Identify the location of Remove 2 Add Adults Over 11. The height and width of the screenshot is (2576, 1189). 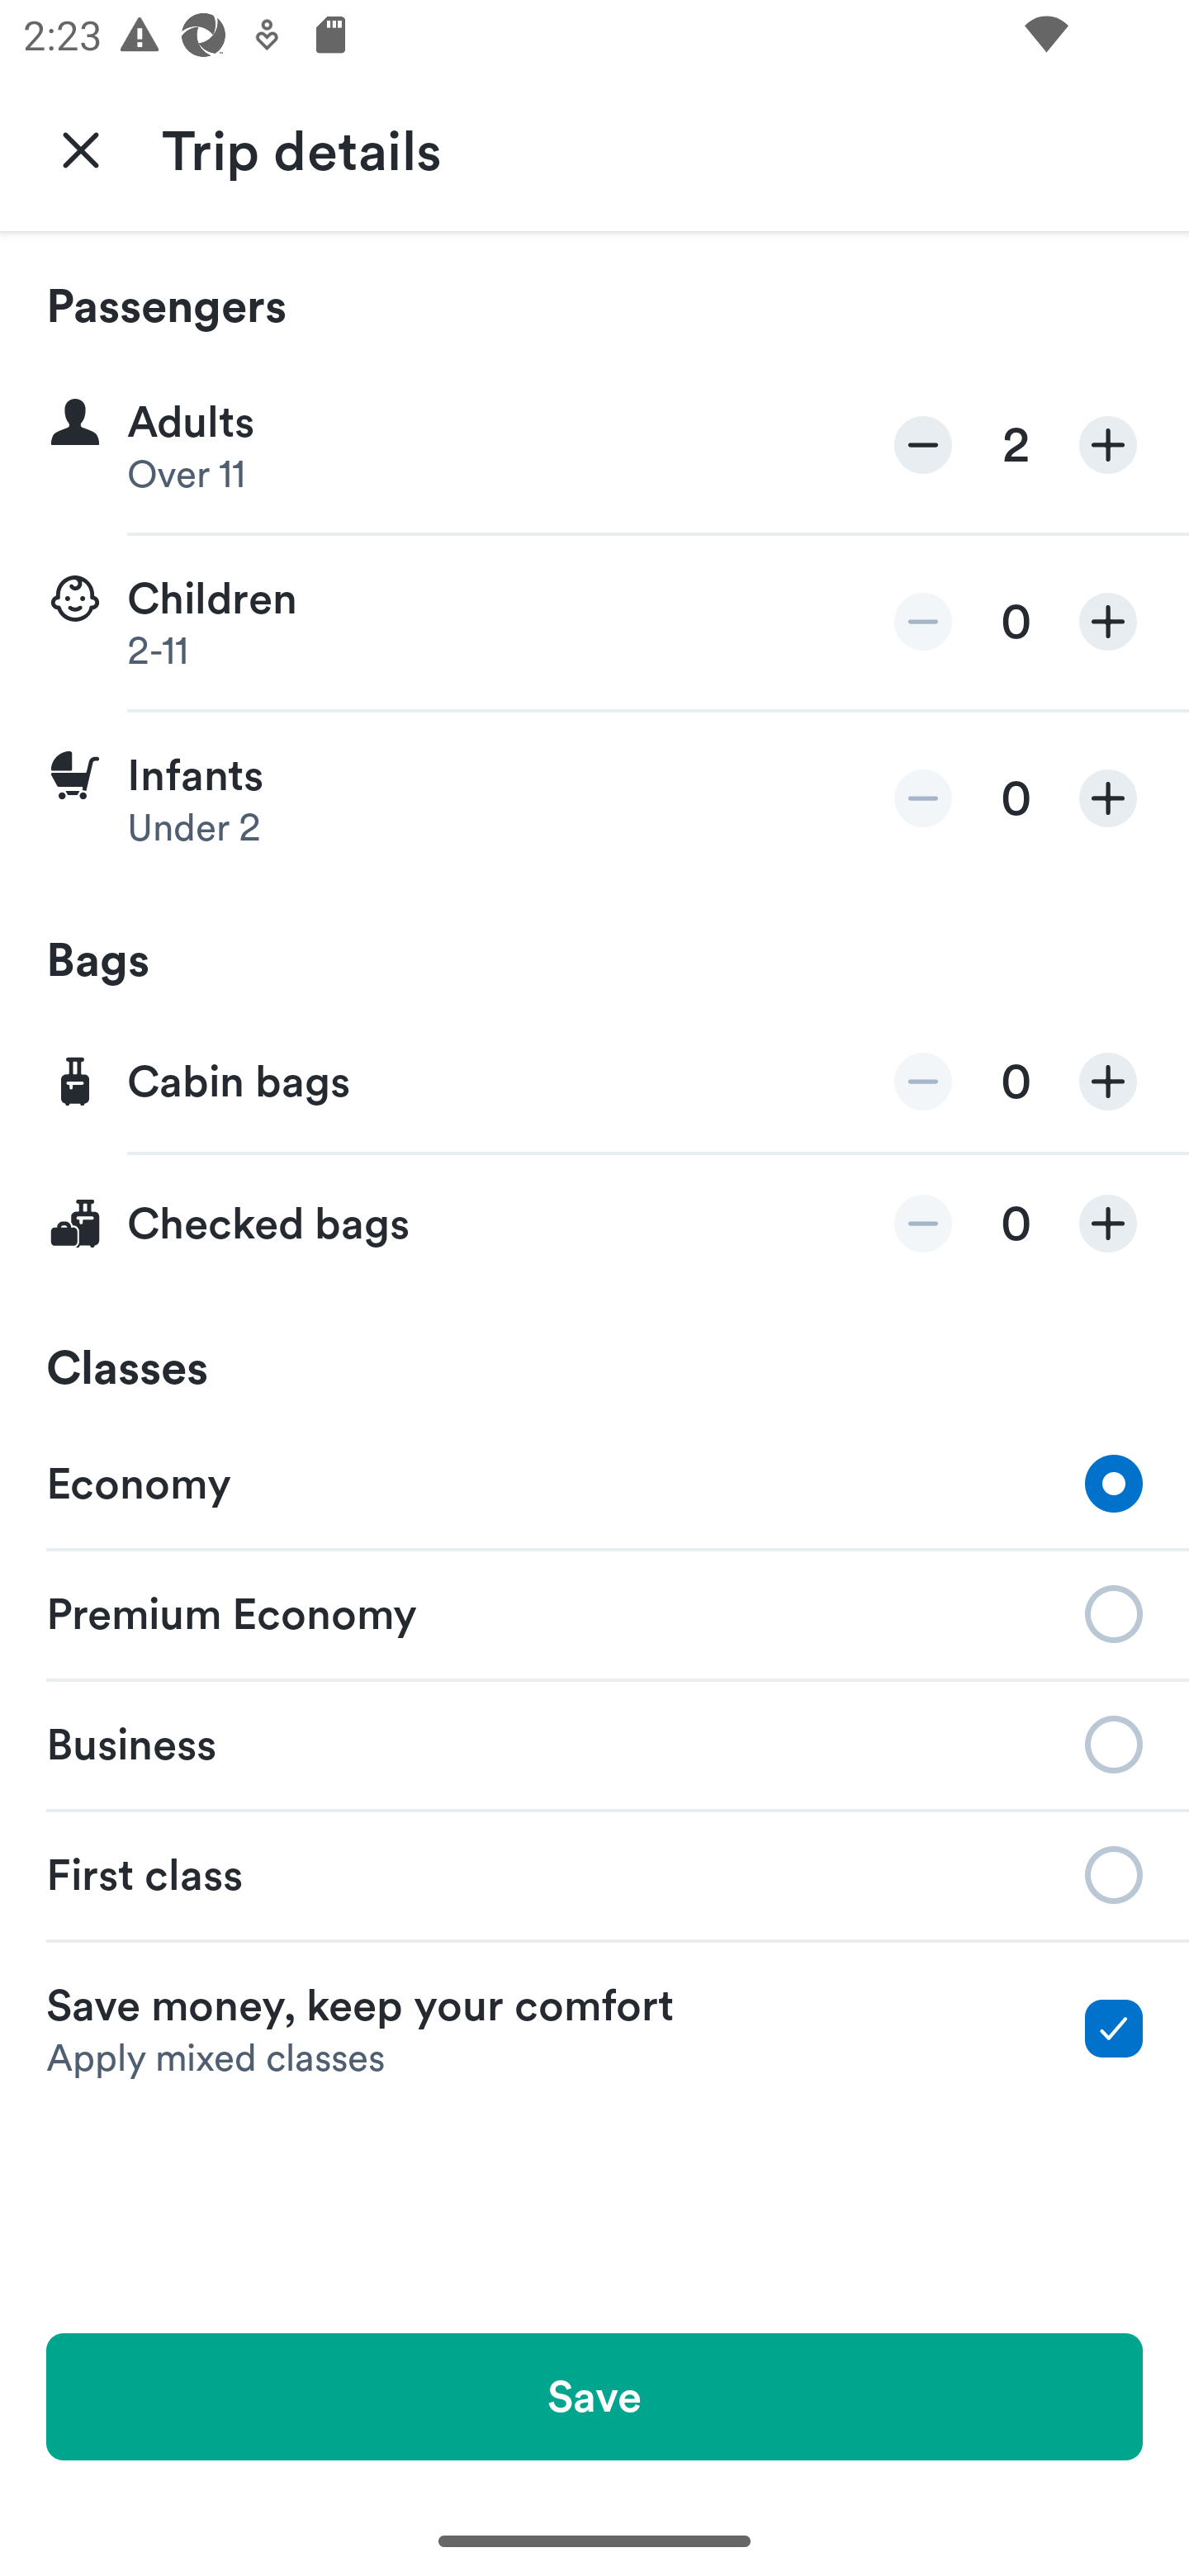
(594, 446).